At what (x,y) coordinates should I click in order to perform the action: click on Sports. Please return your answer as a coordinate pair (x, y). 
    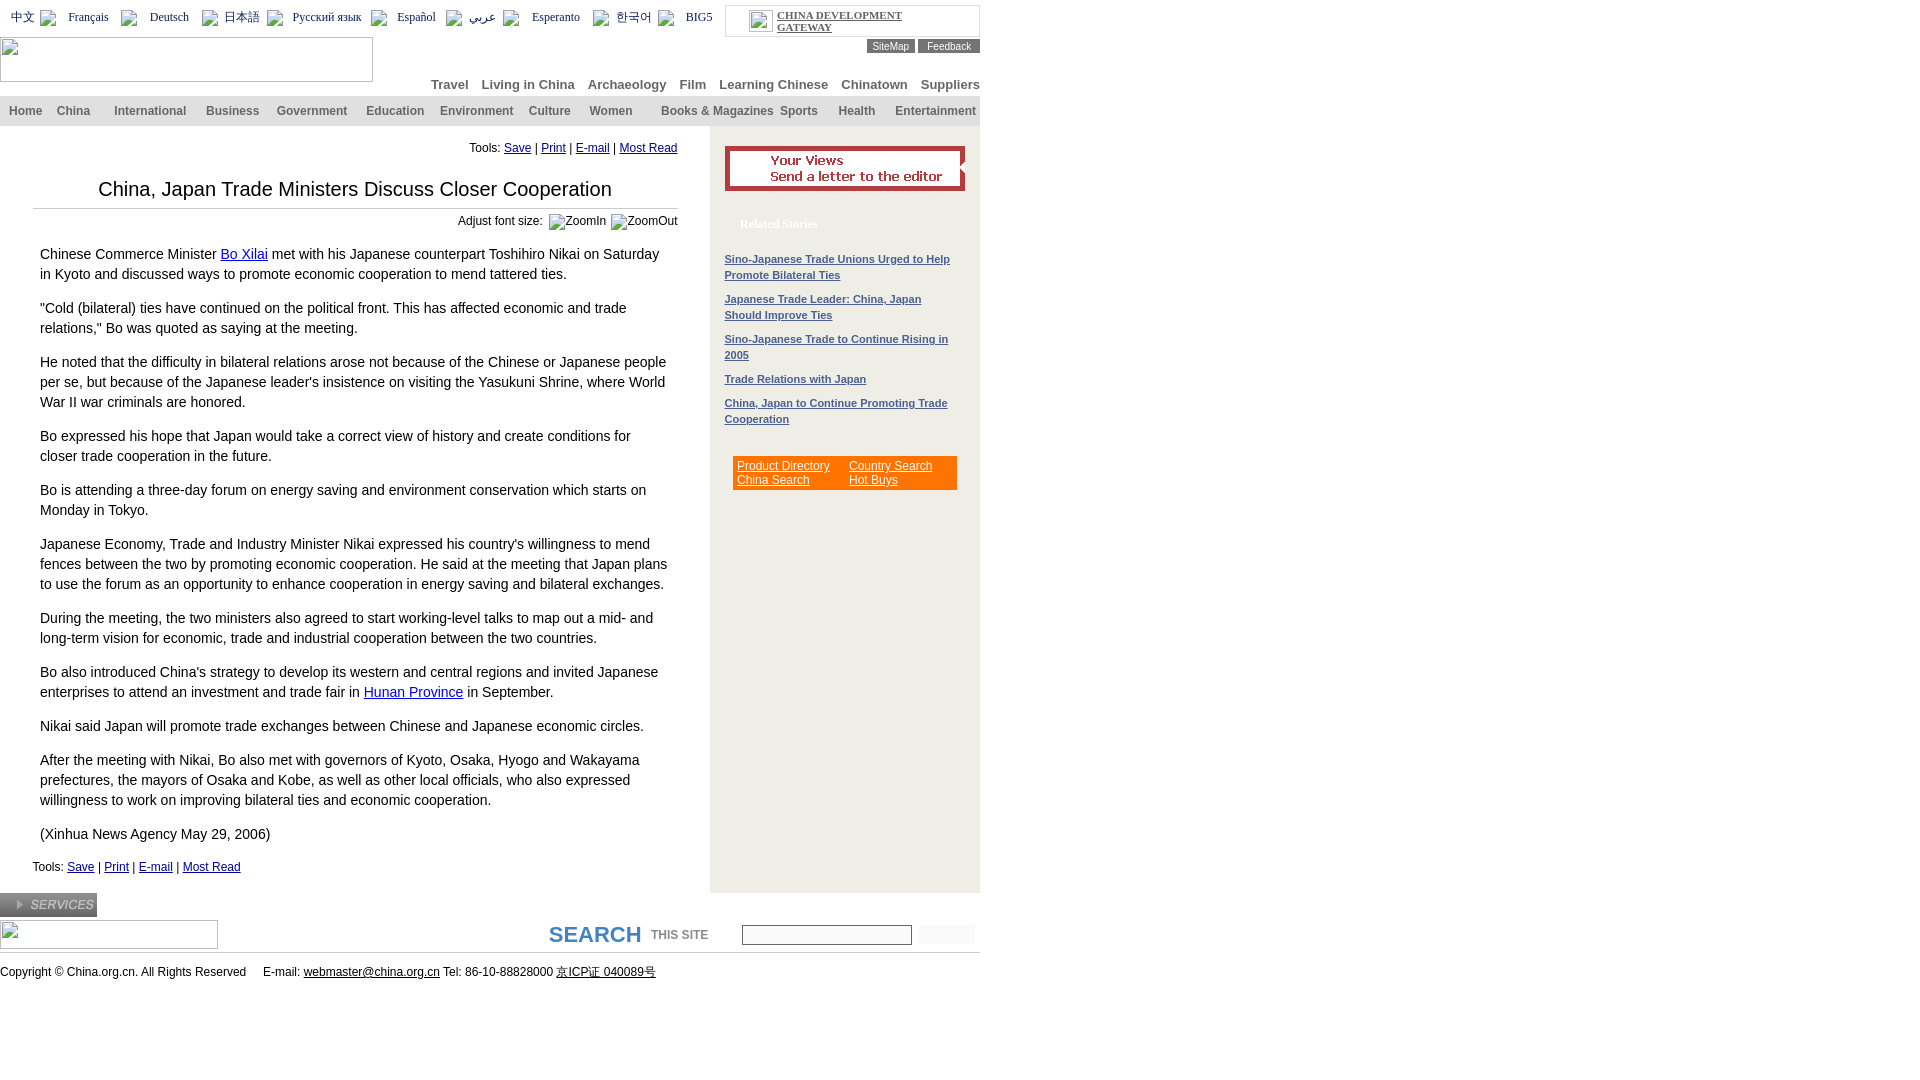
    Looking at the image, I should click on (798, 110).